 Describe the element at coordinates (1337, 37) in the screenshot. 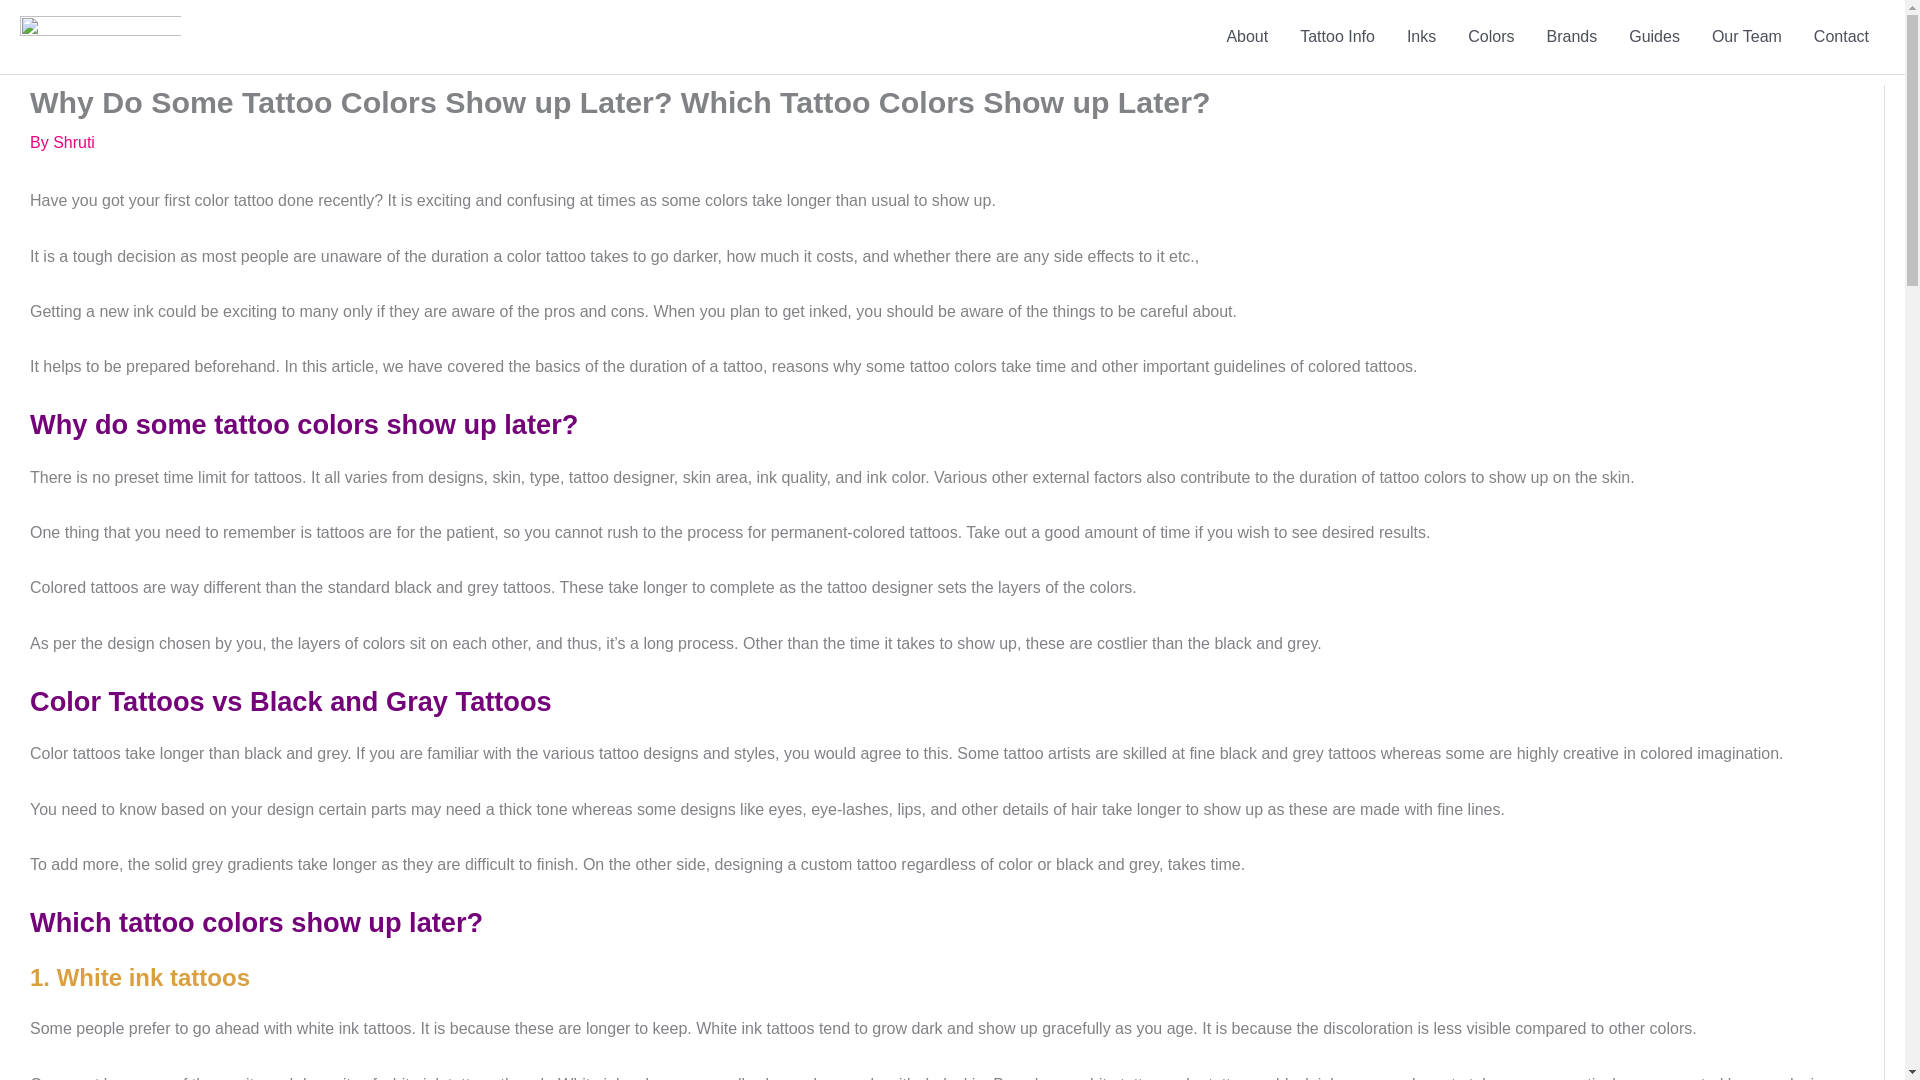

I see `Tattoo Info` at that location.